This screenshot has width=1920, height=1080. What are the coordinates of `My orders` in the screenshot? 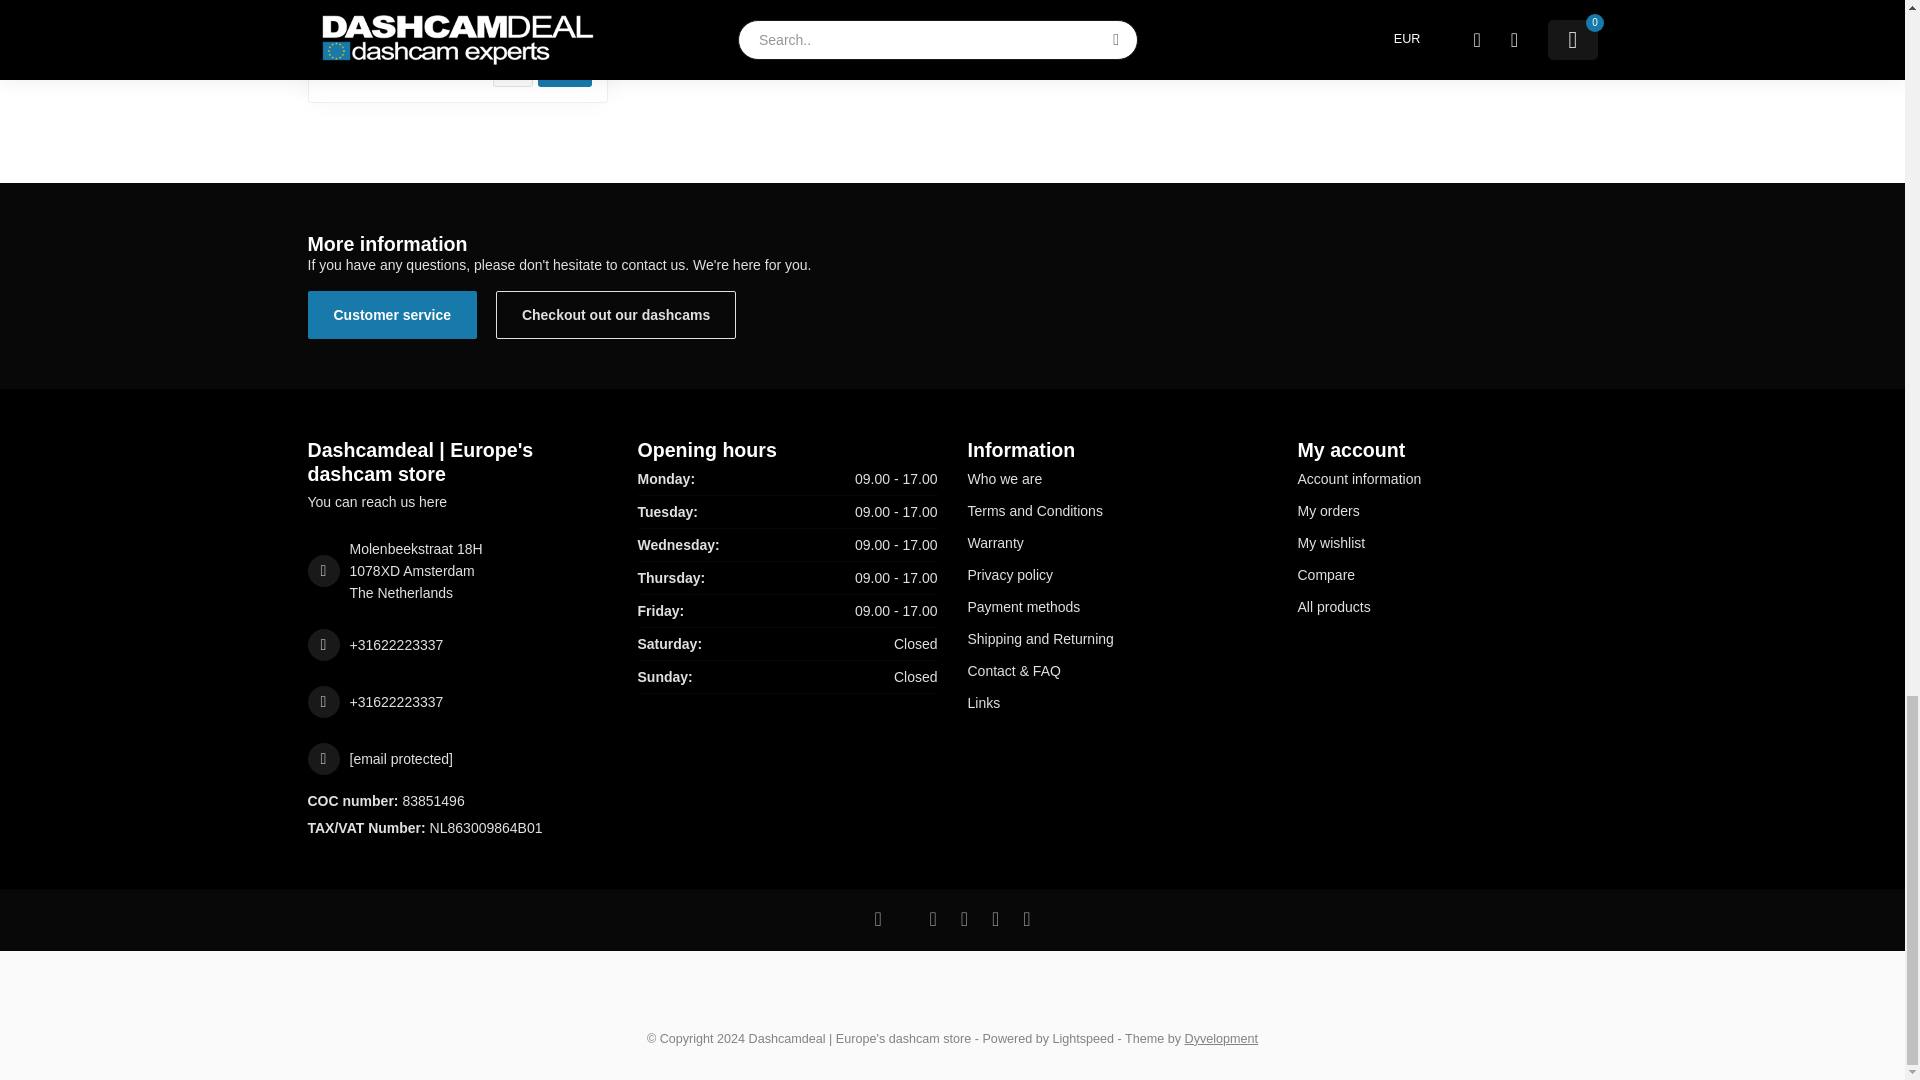 It's located at (1447, 510).